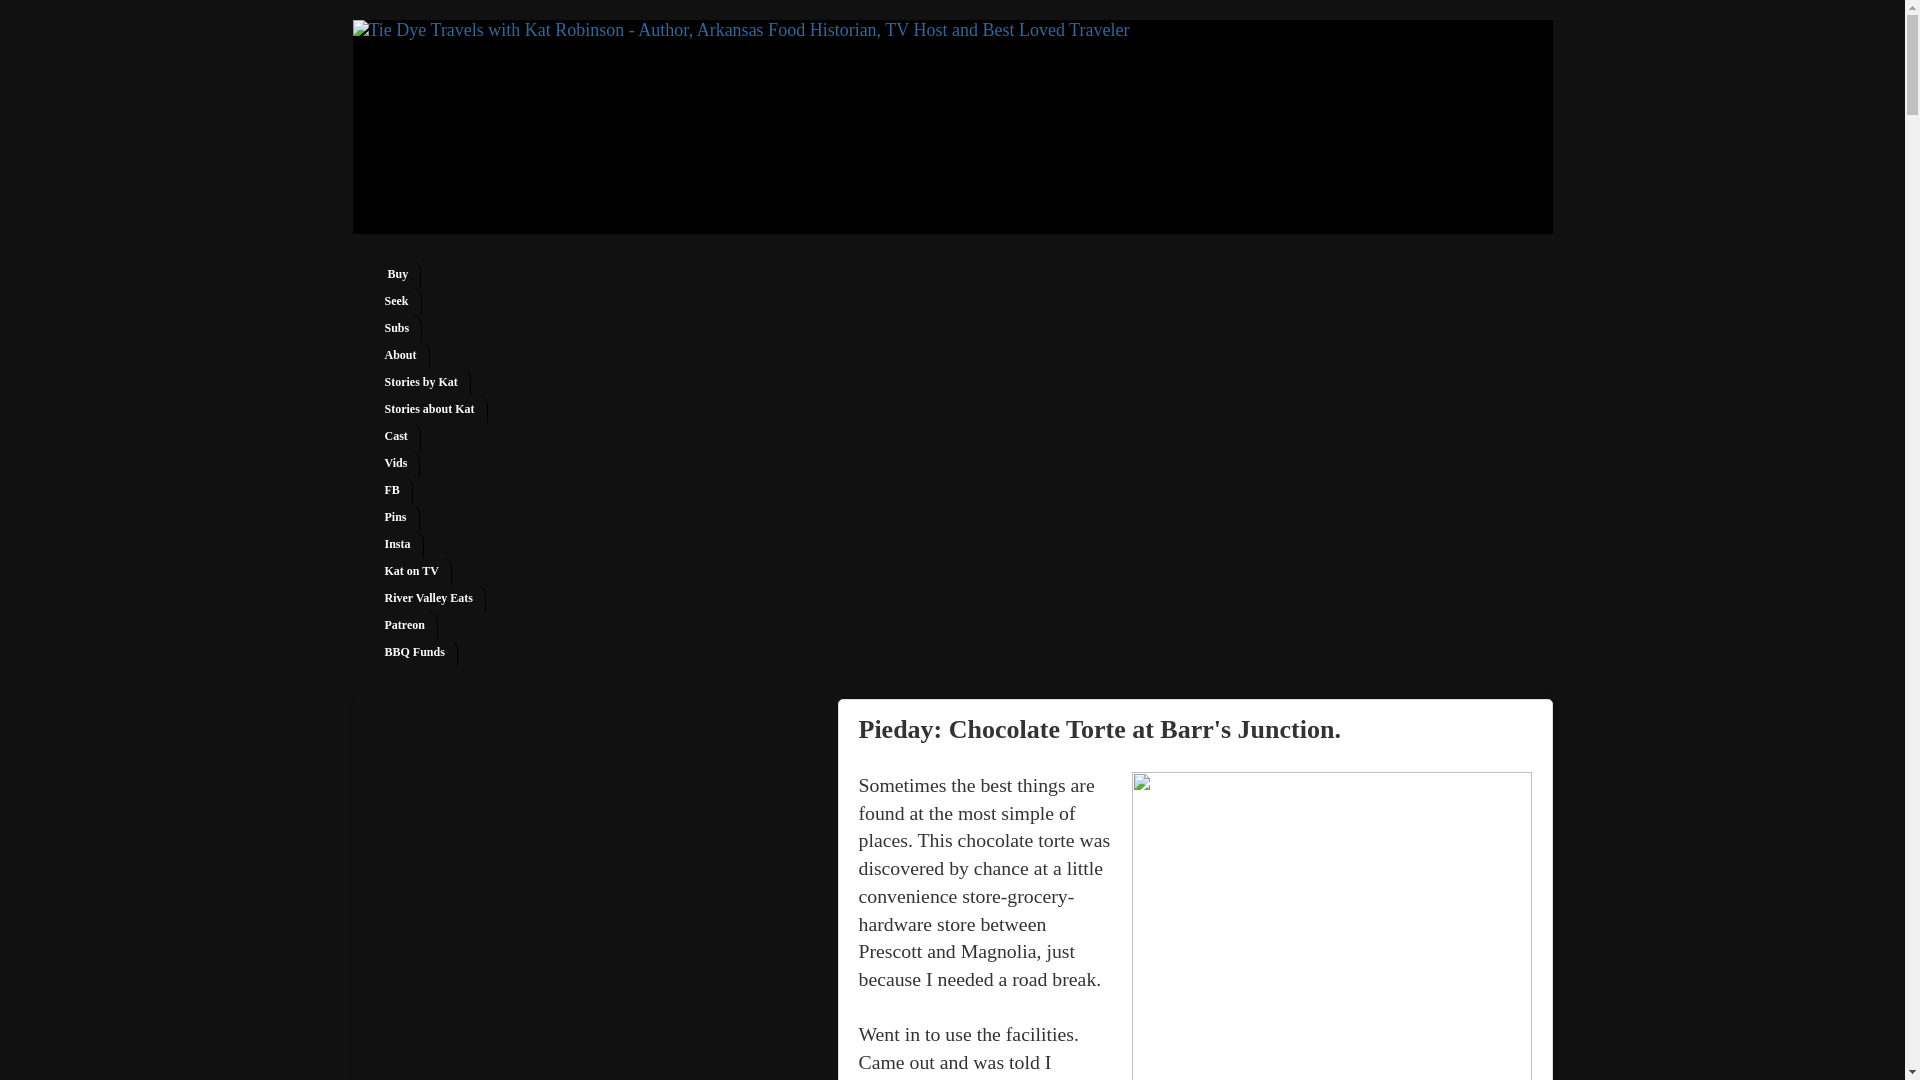 This screenshot has height=1080, width=1920. I want to click on Stories by Kat, so click(421, 382).